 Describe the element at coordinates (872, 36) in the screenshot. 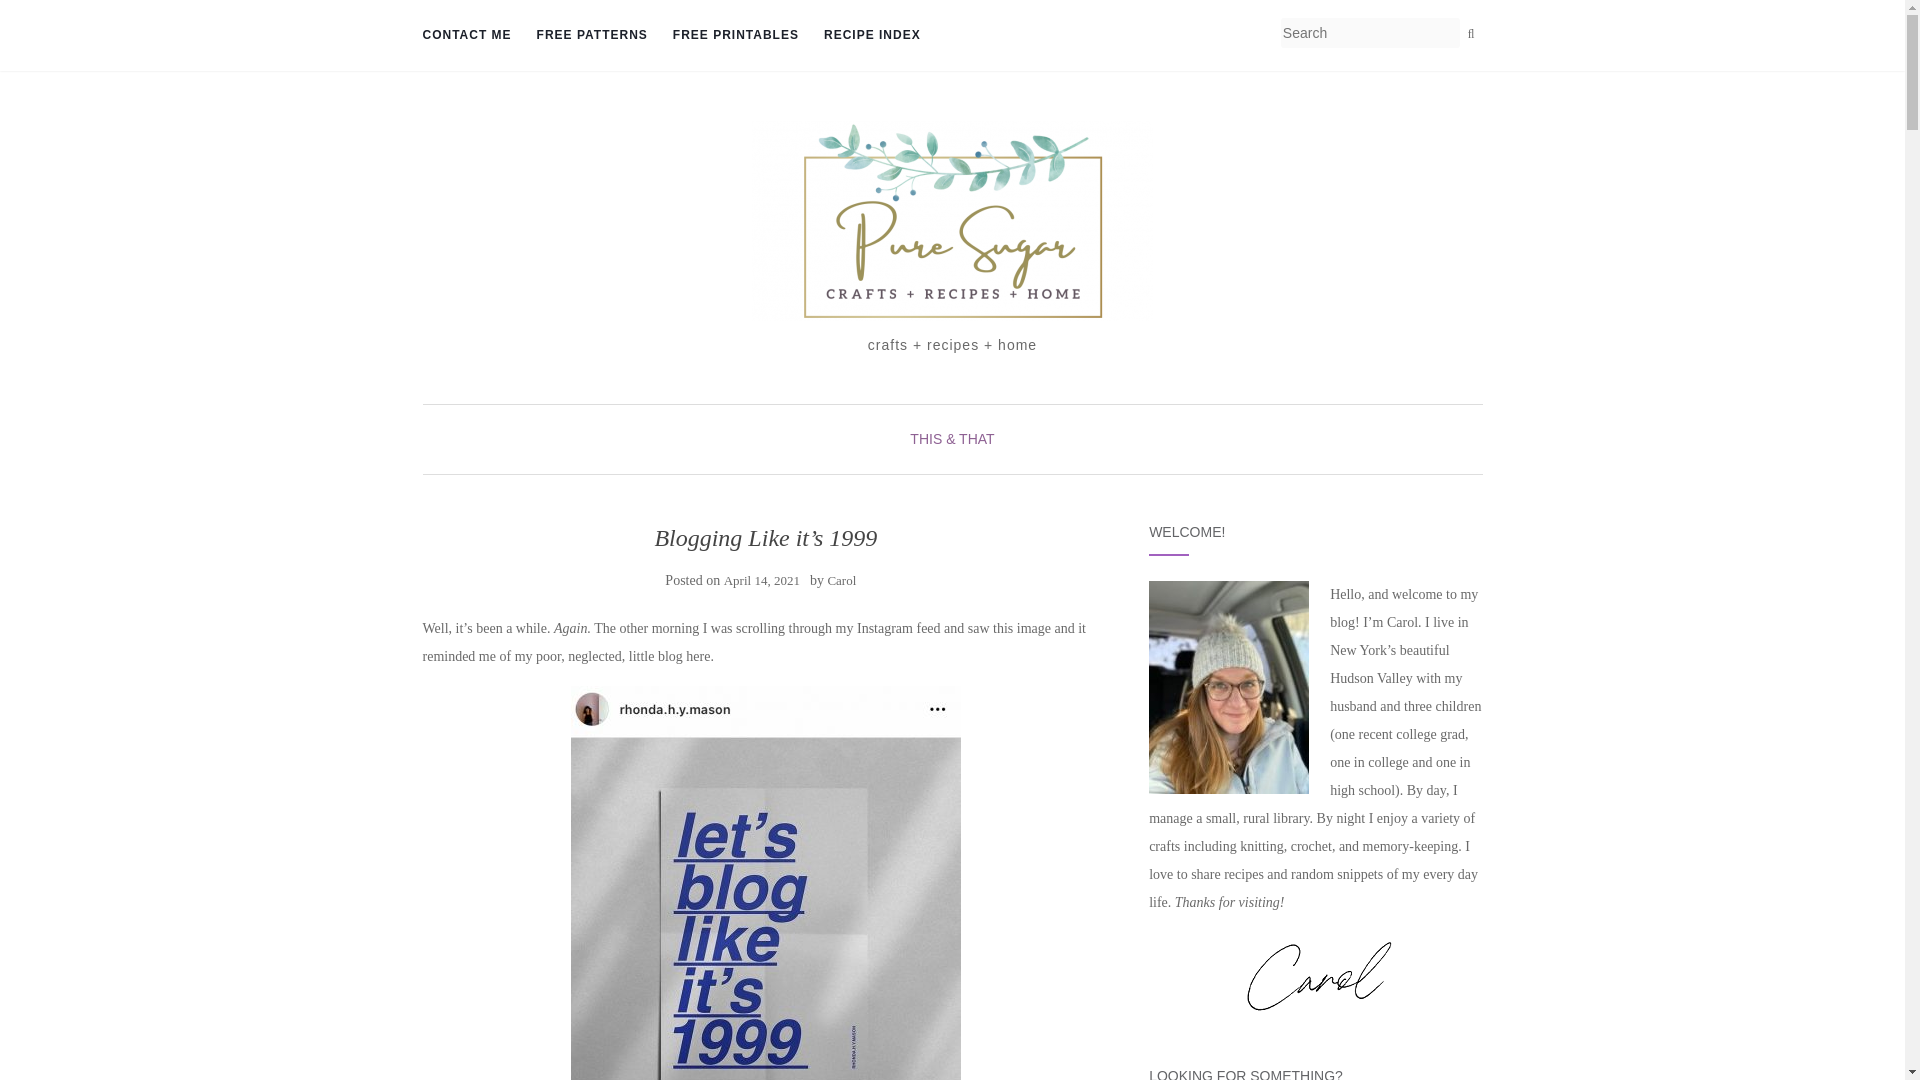

I see `RECIPE INDEX` at that location.